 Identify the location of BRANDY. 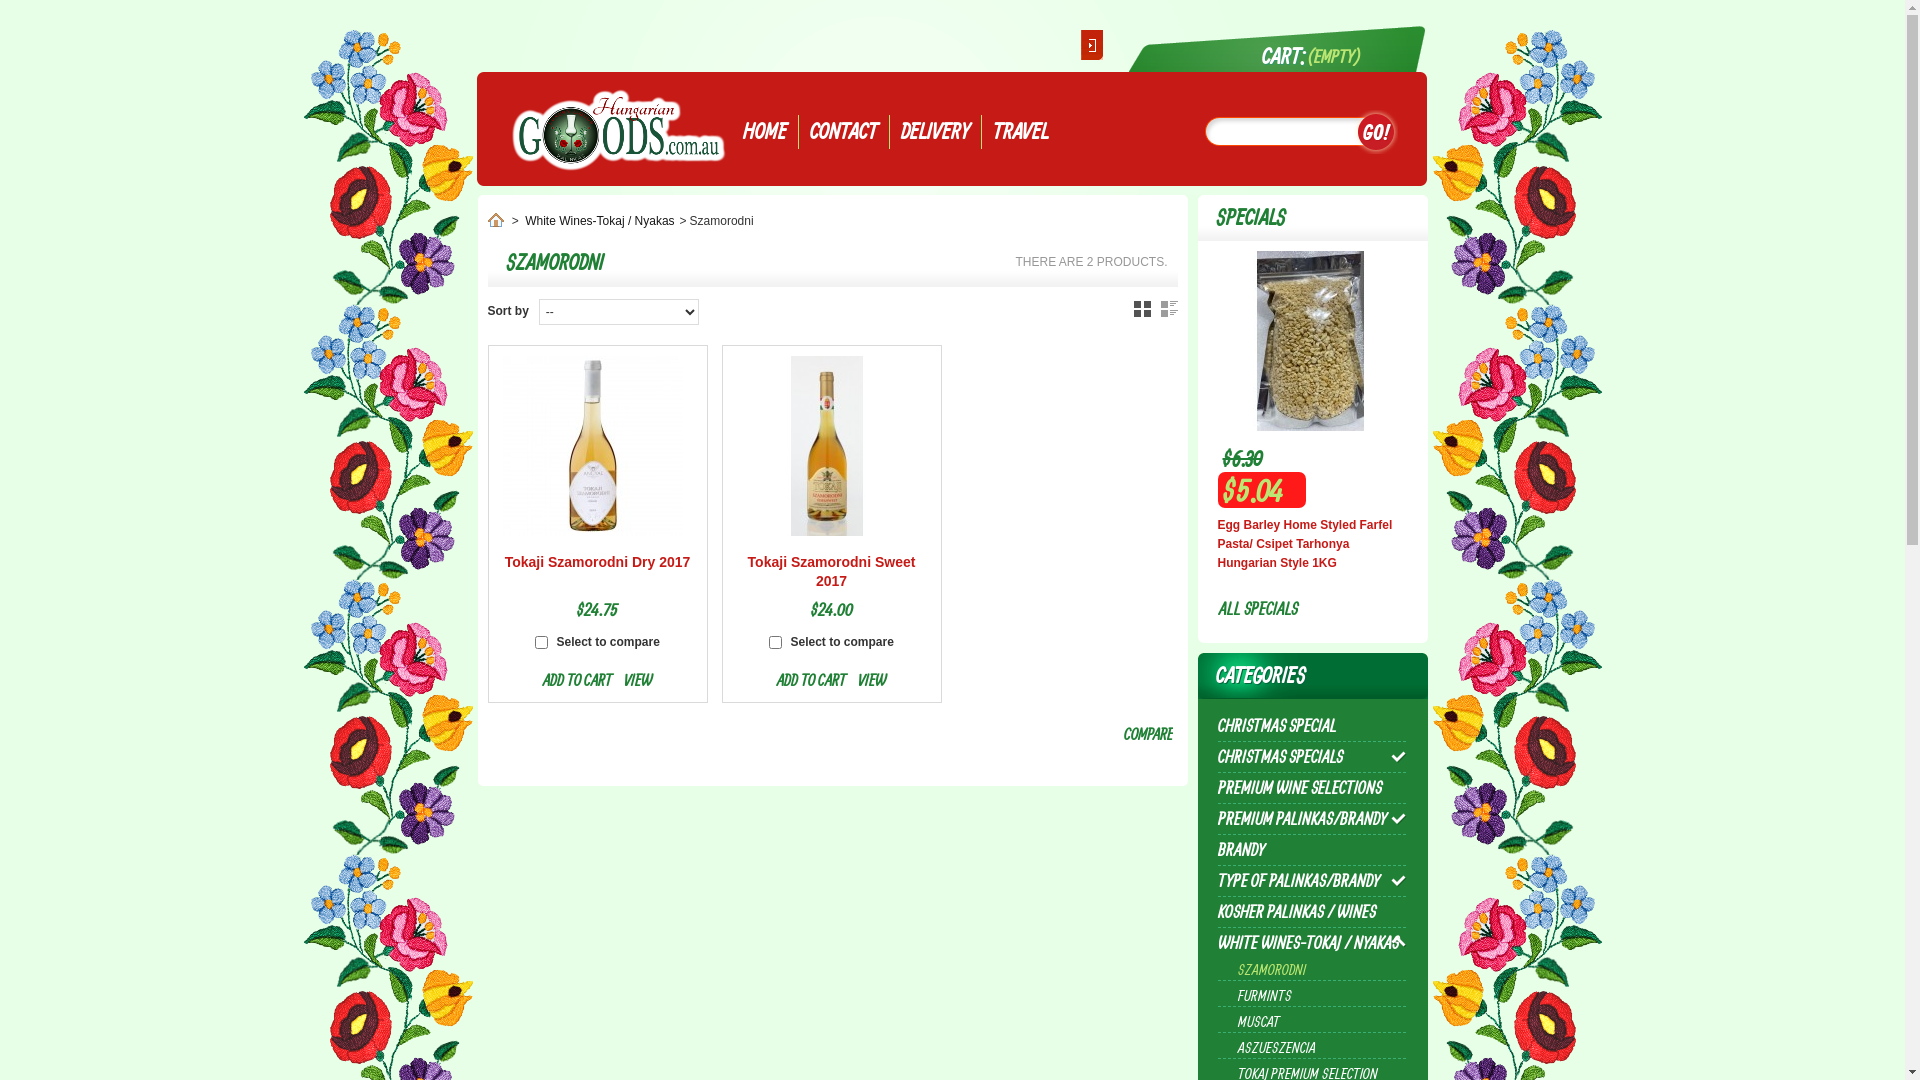
(1242, 850).